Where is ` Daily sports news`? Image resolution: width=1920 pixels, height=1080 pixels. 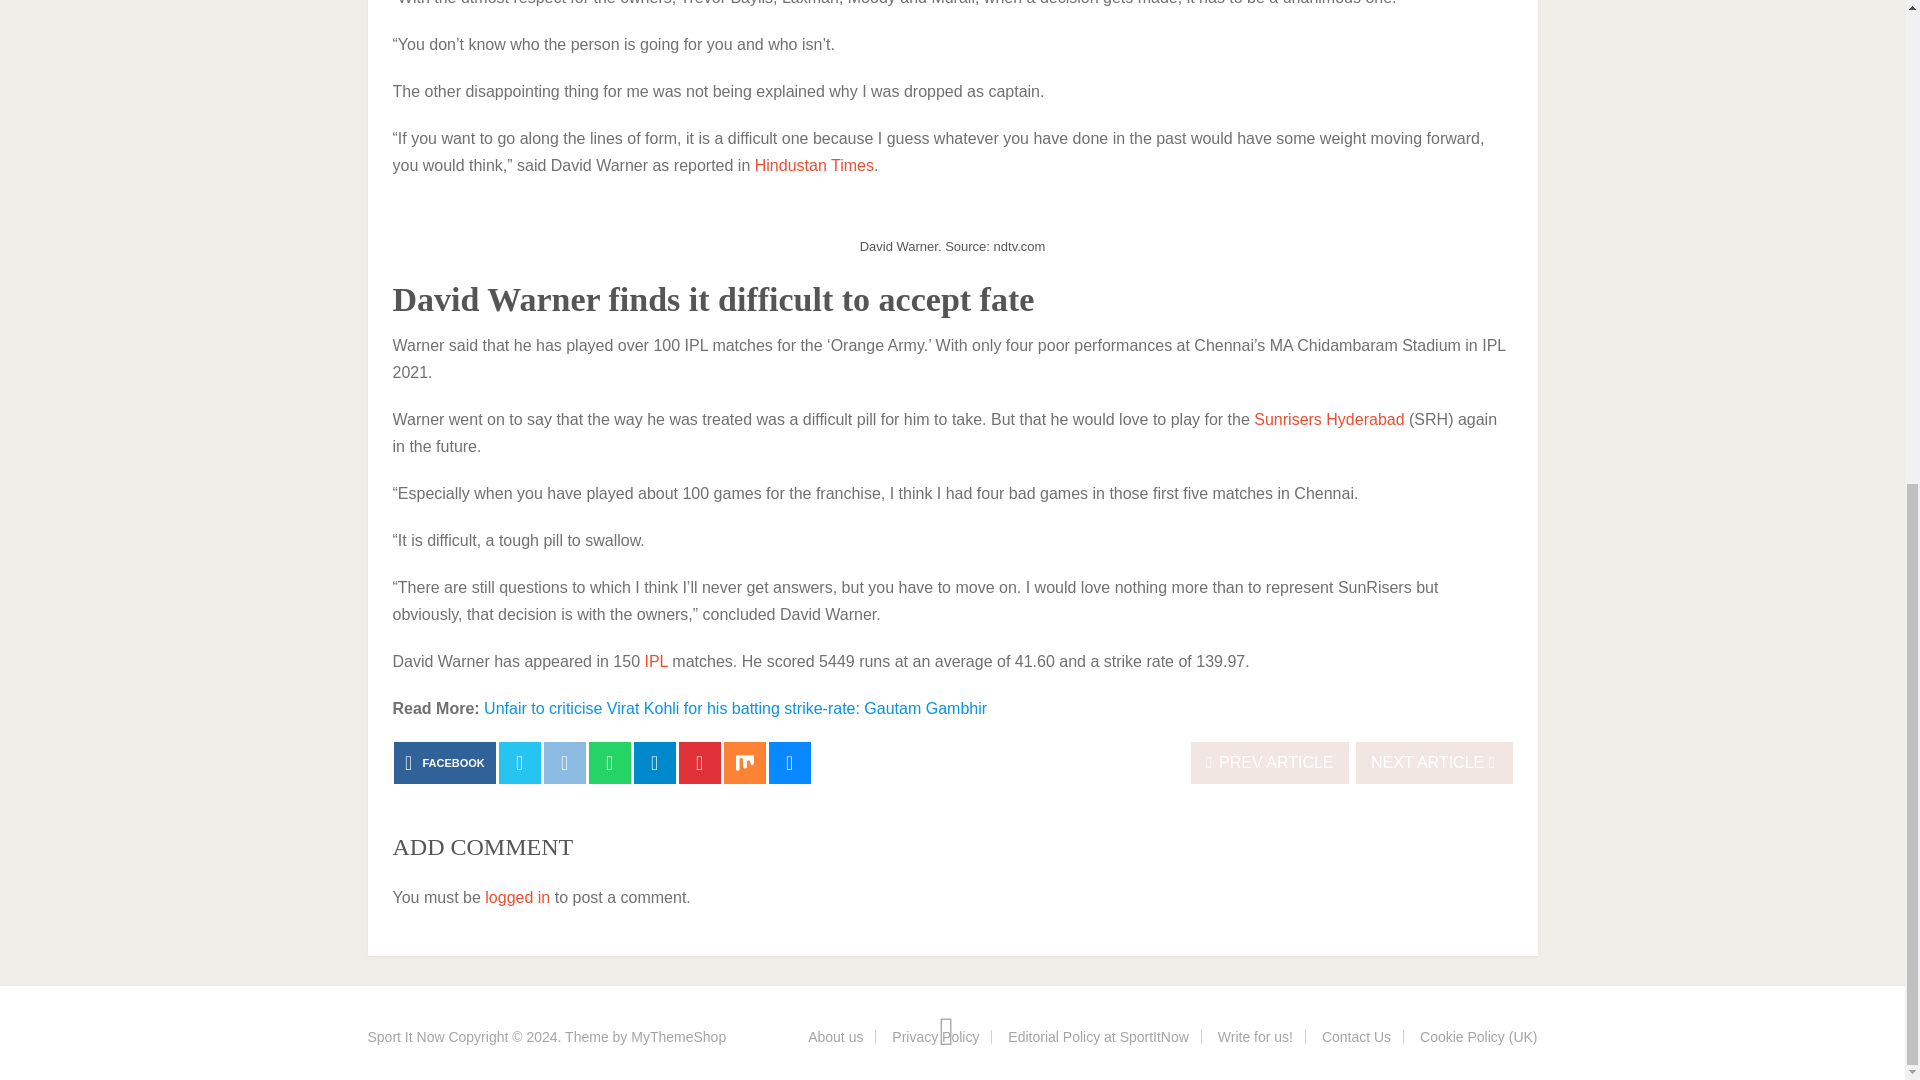
 Daily sports news is located at coordinates (406, 1037).